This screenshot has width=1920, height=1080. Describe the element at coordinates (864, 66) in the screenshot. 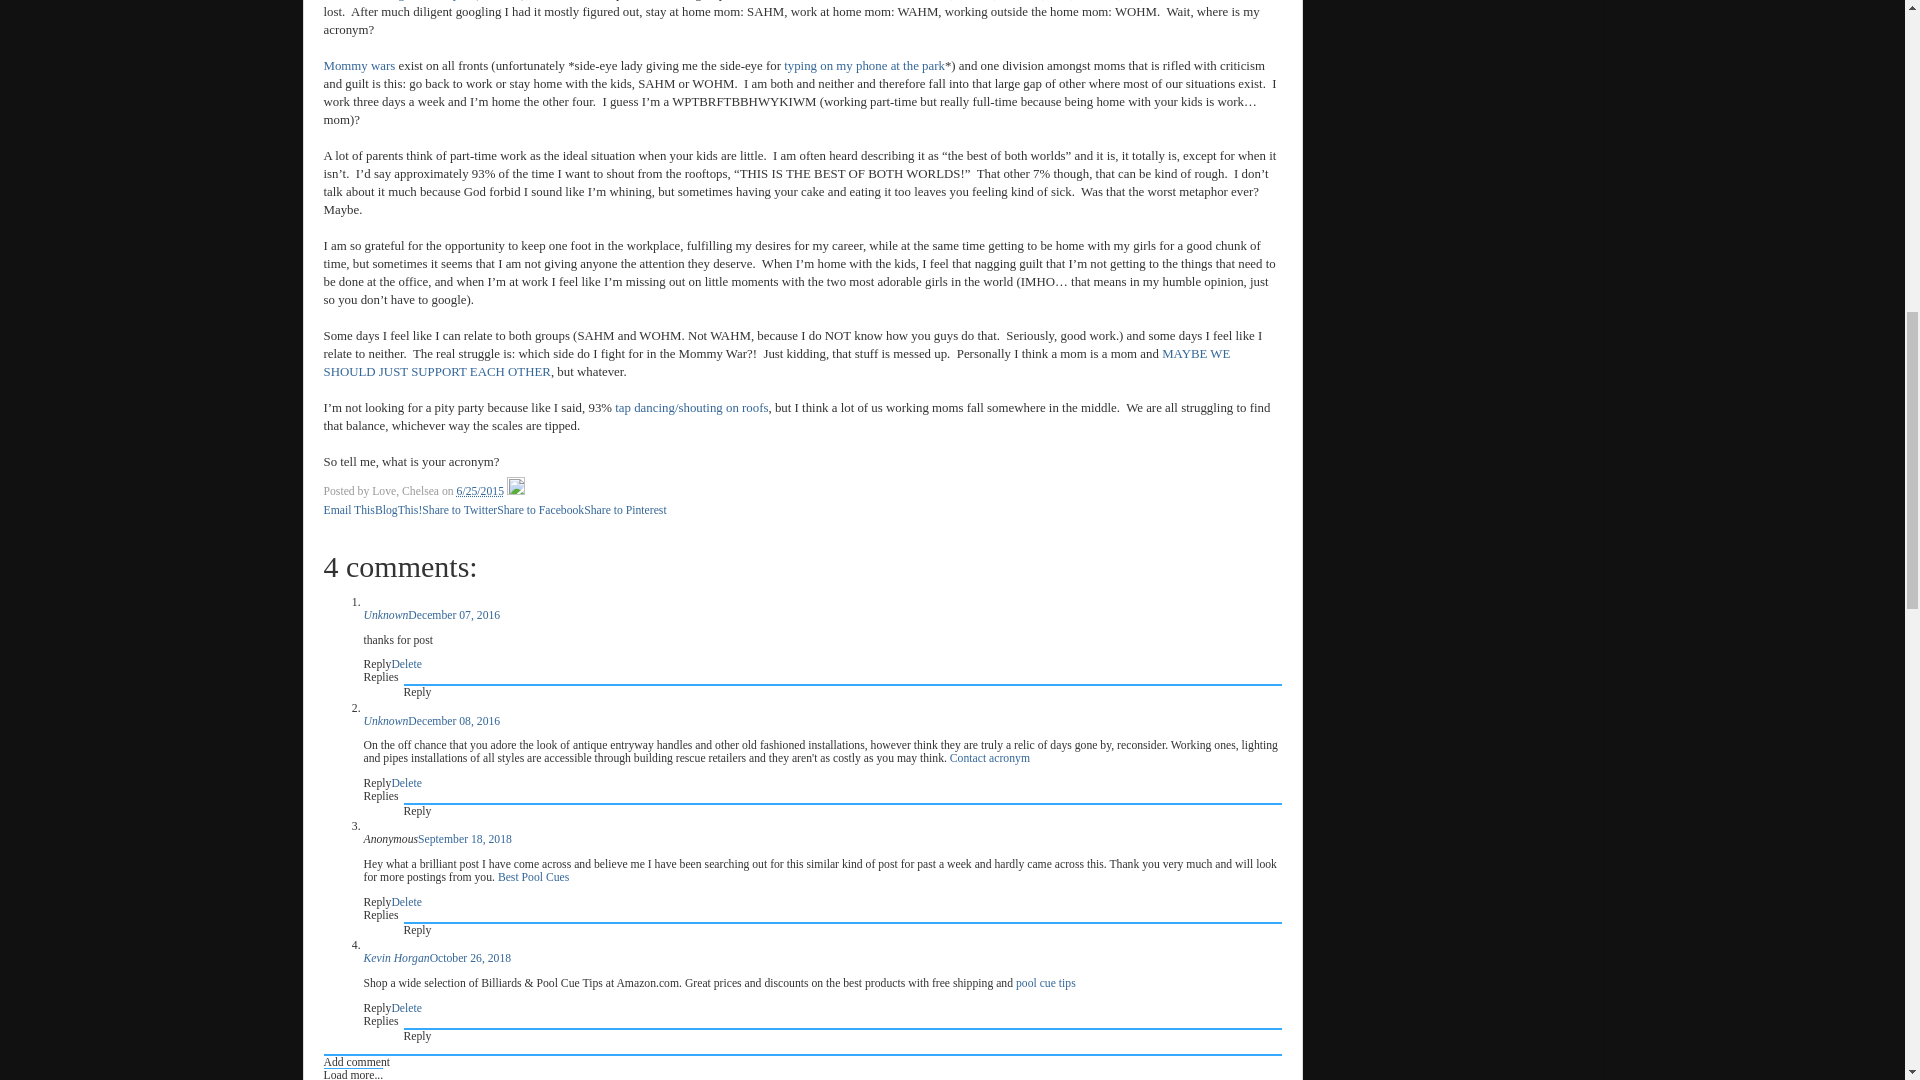

I see `typing on my phone at the park` at that location.